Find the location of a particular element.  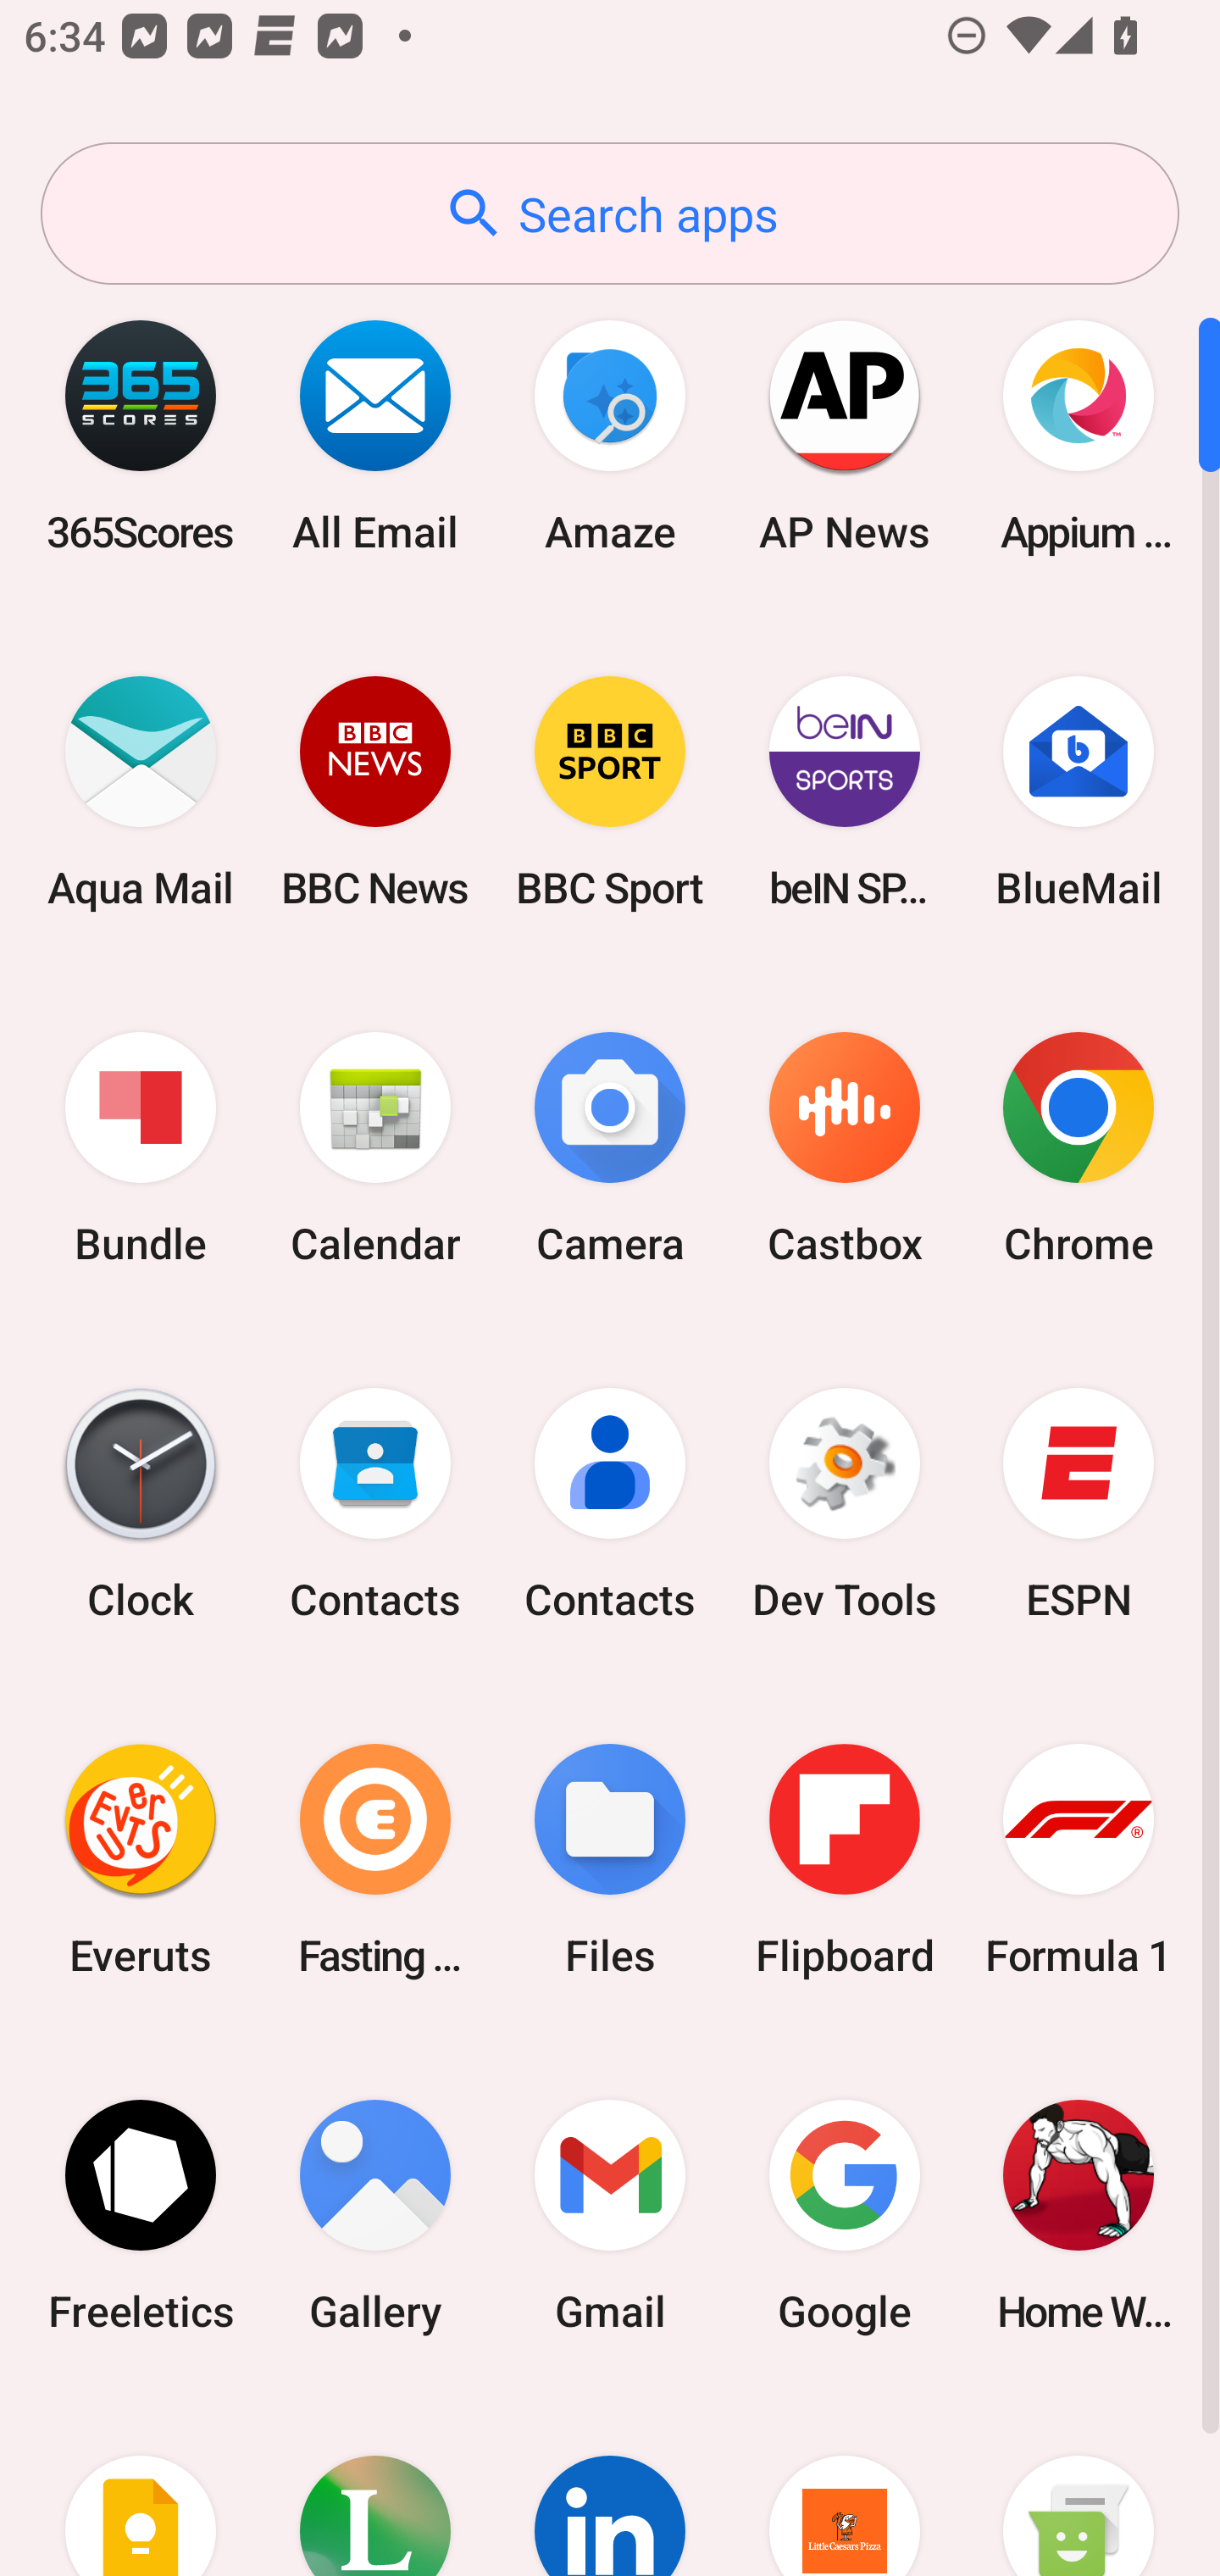

Home Workout is located at coordinates (1079, 2215).